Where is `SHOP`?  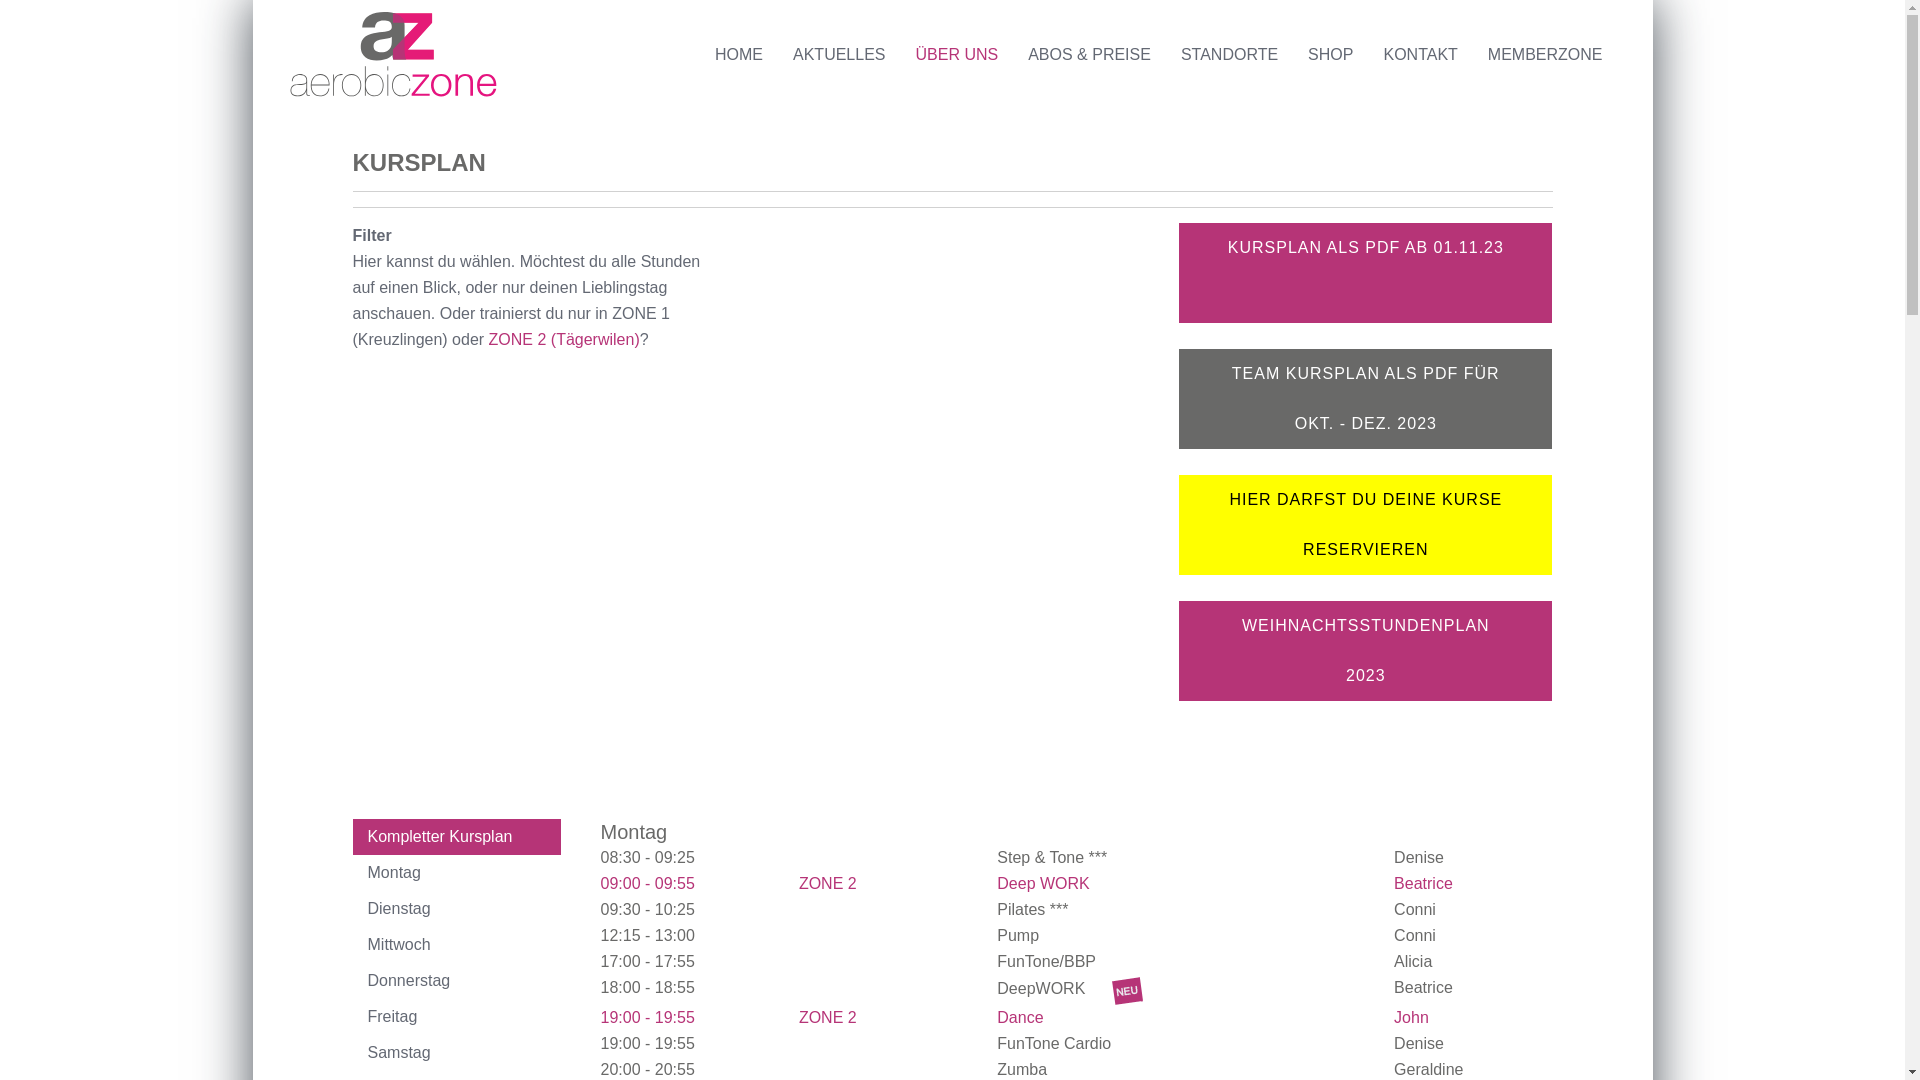 SHOP is located at coordinates (1330, 55).